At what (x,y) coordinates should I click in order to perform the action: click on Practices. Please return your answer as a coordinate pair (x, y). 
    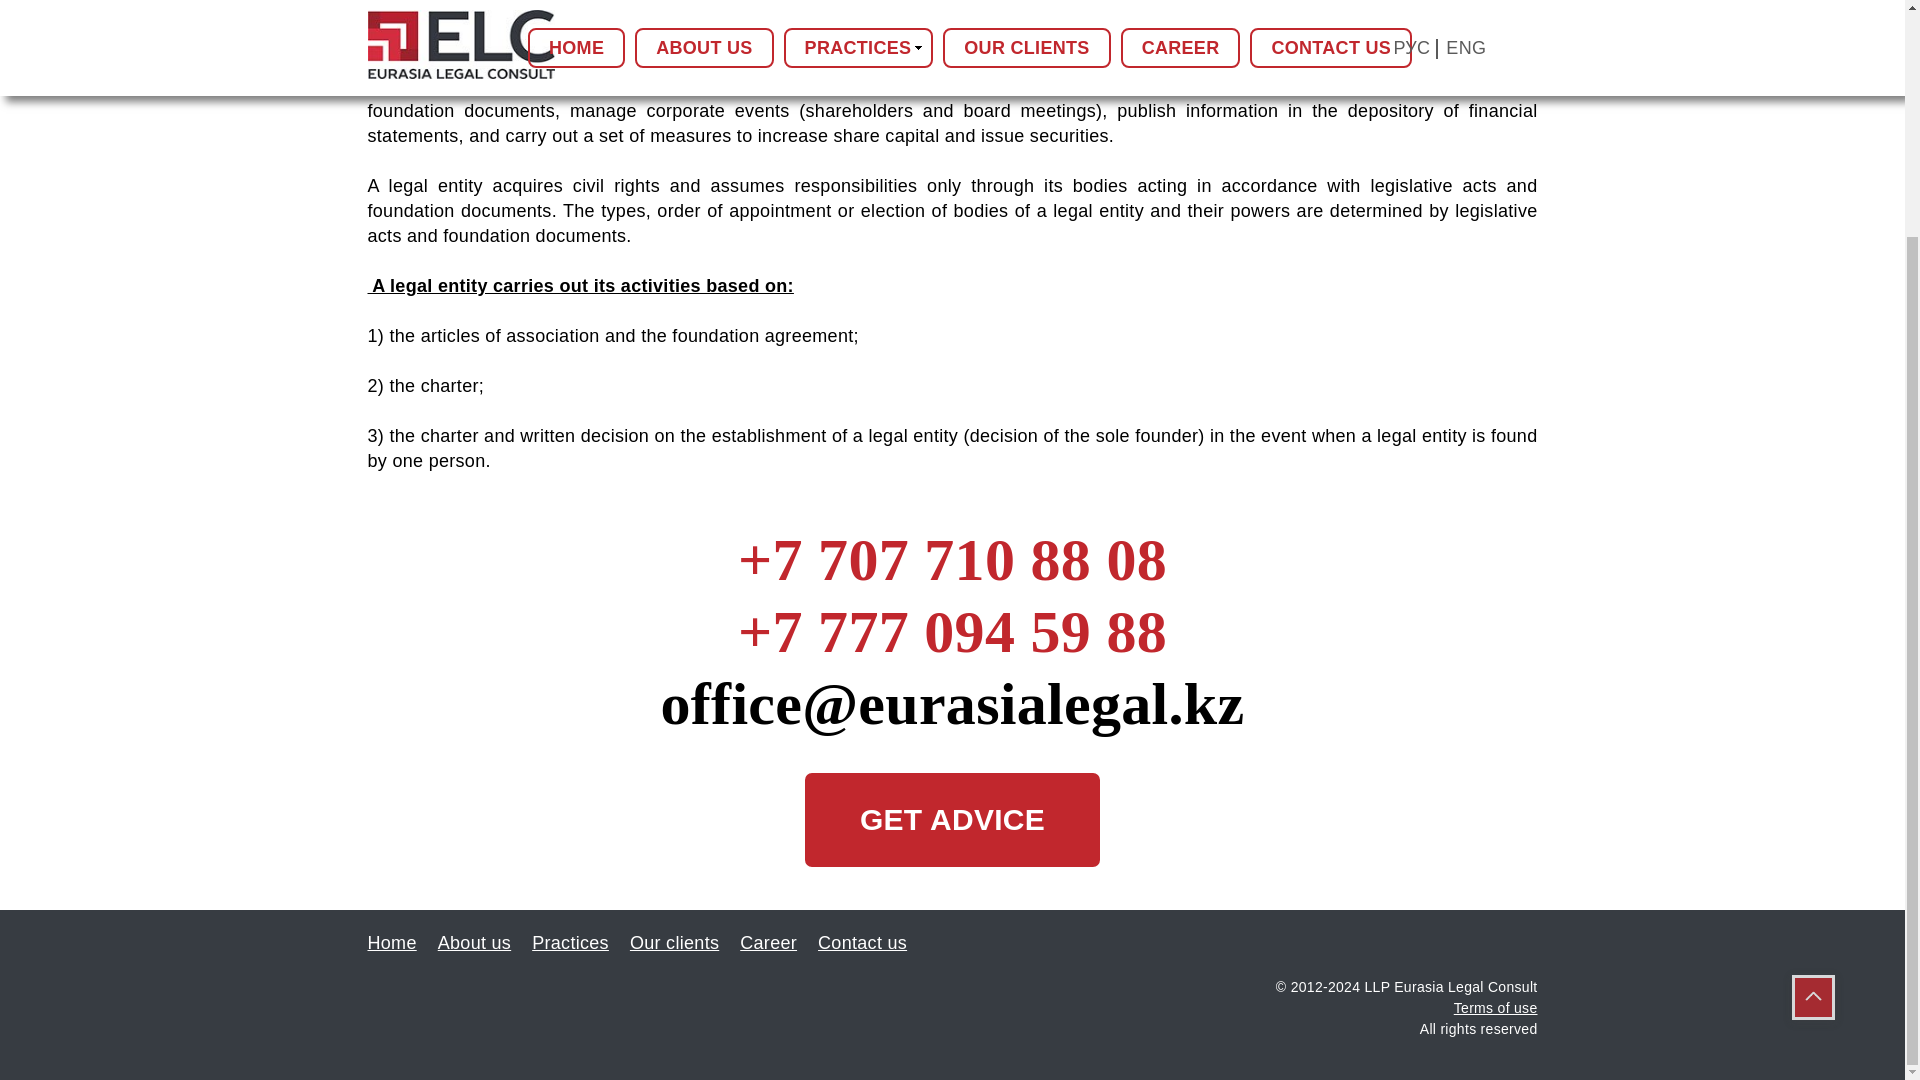
    Looking at the image, I should click on (578, 942).